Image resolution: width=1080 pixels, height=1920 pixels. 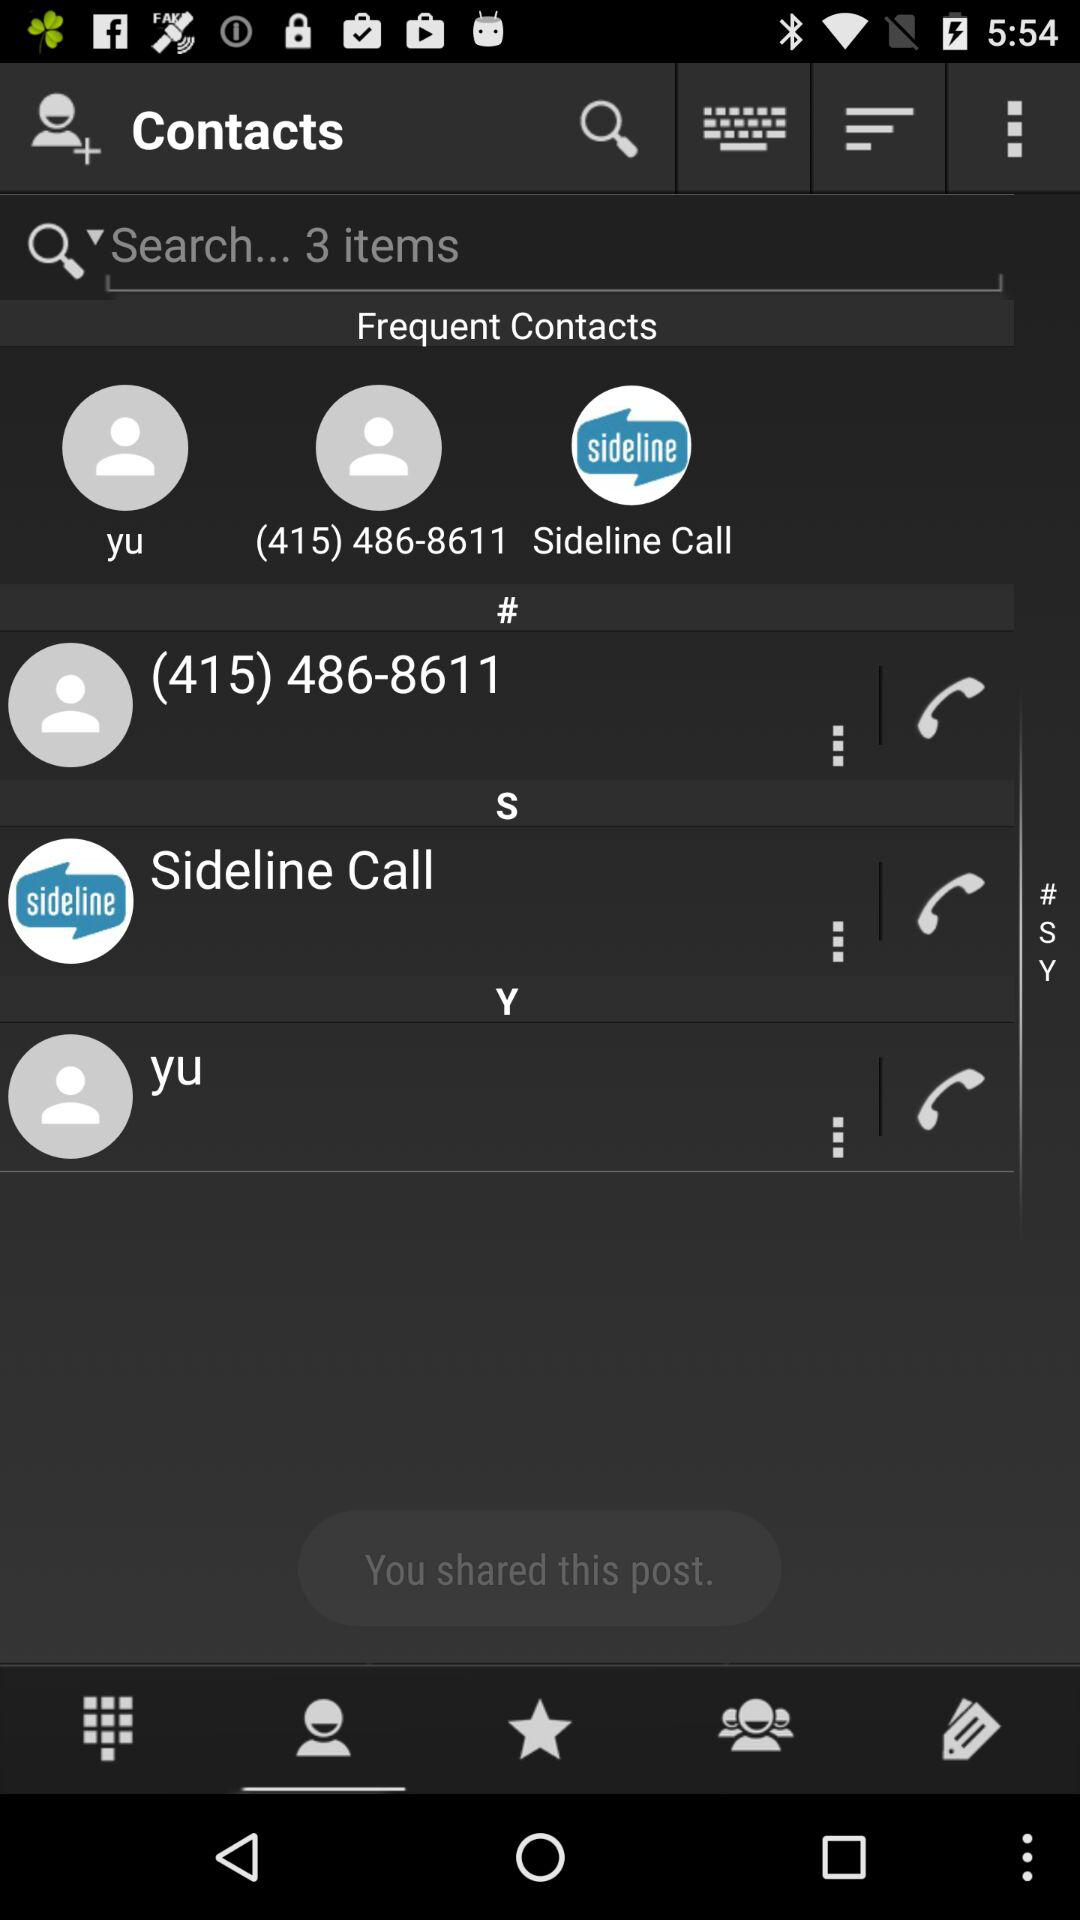 What do you see at coordinates (838, 942) in the screenshot?
I see `see details` at bounding box center [838, 942].